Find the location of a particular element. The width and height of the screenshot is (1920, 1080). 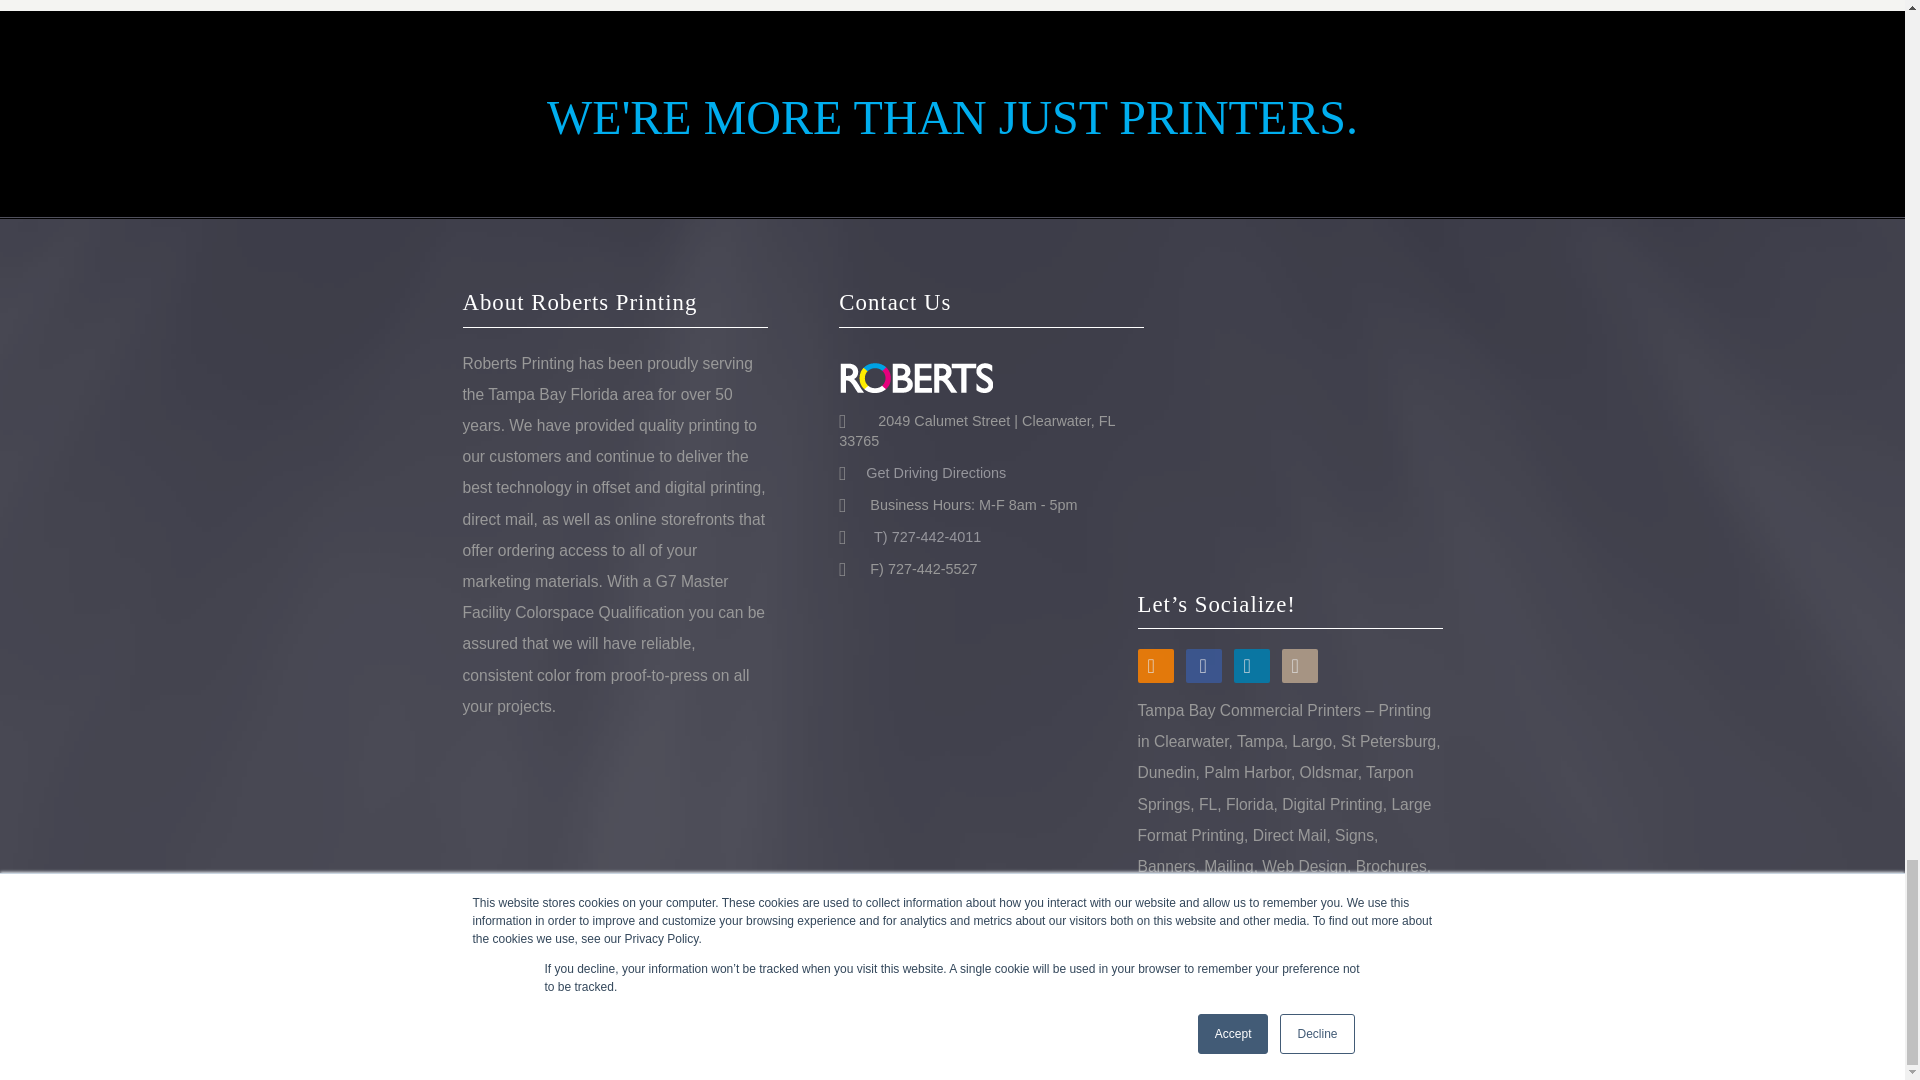

RSS is located at coordinates (1156, 666).